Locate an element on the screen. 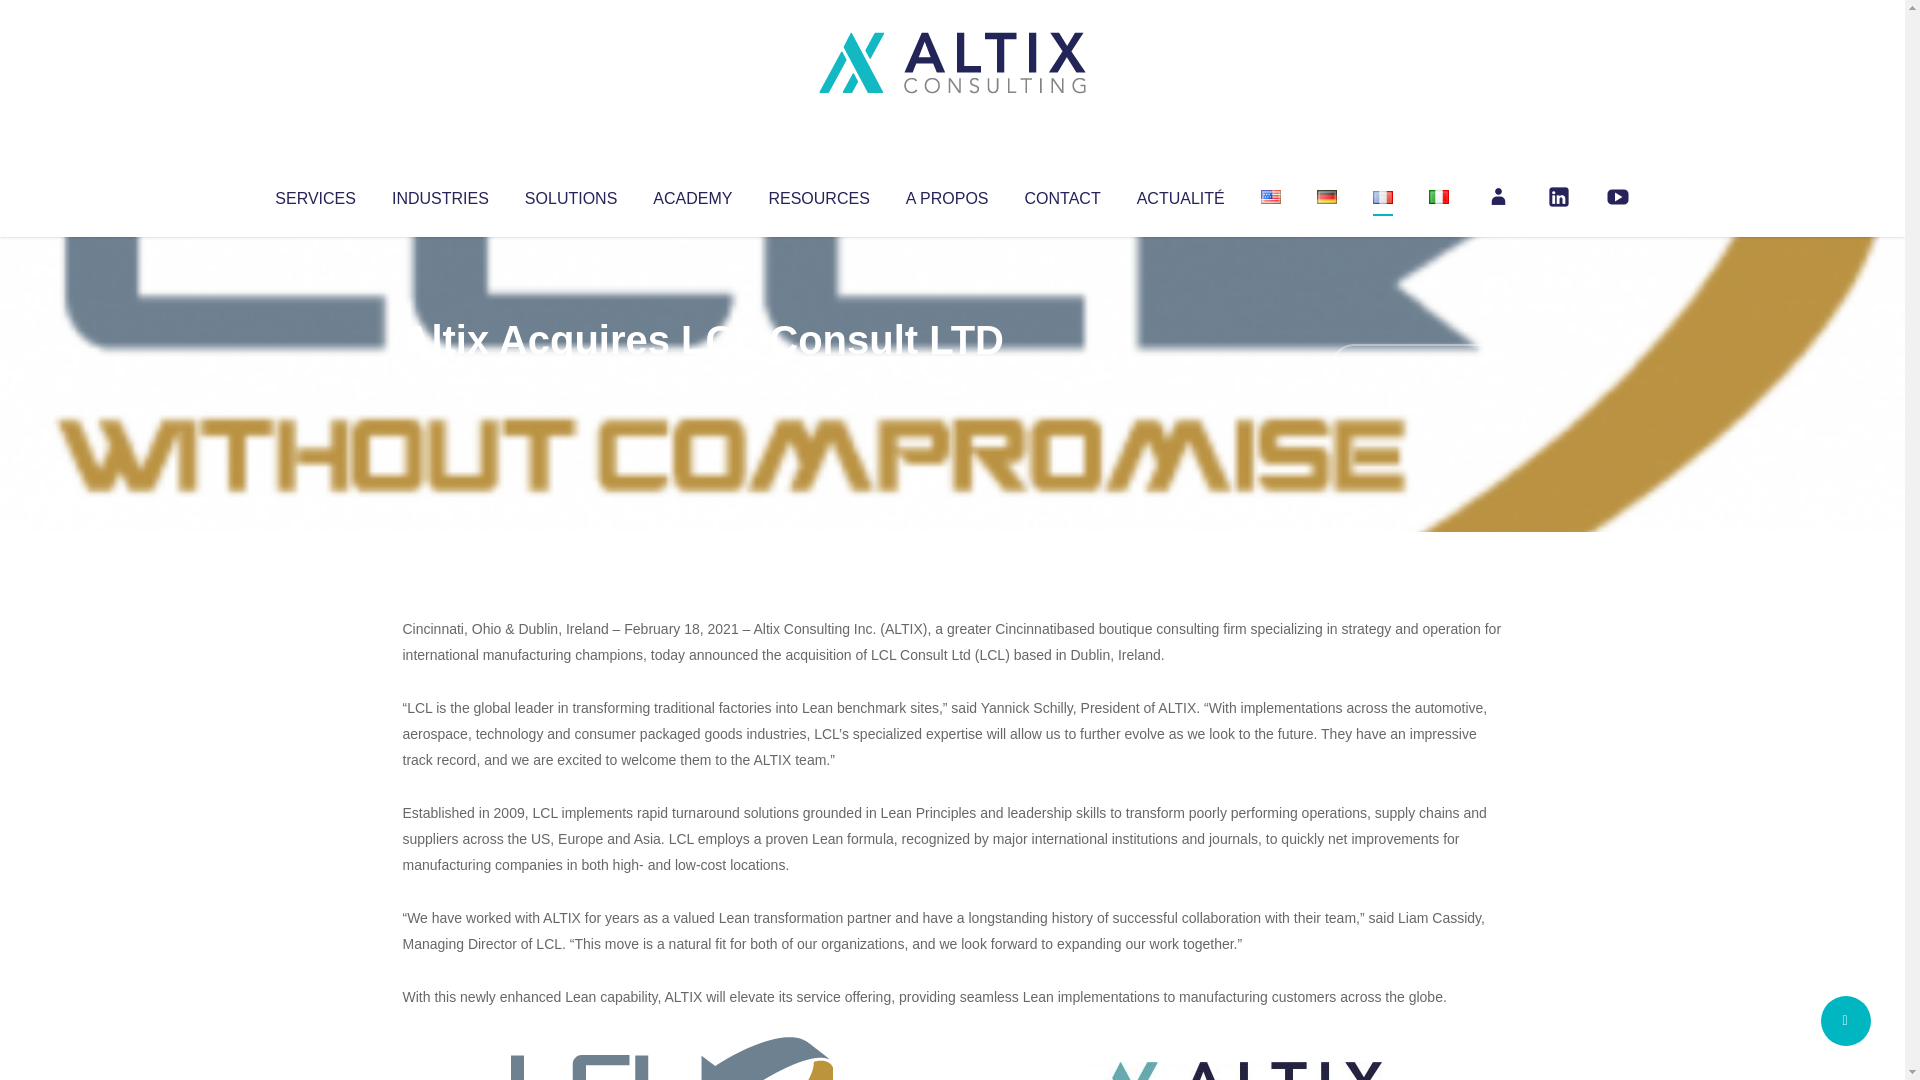 The image size is (1920, 1080). SOLUTIONS is located at coordinates (570, 194).